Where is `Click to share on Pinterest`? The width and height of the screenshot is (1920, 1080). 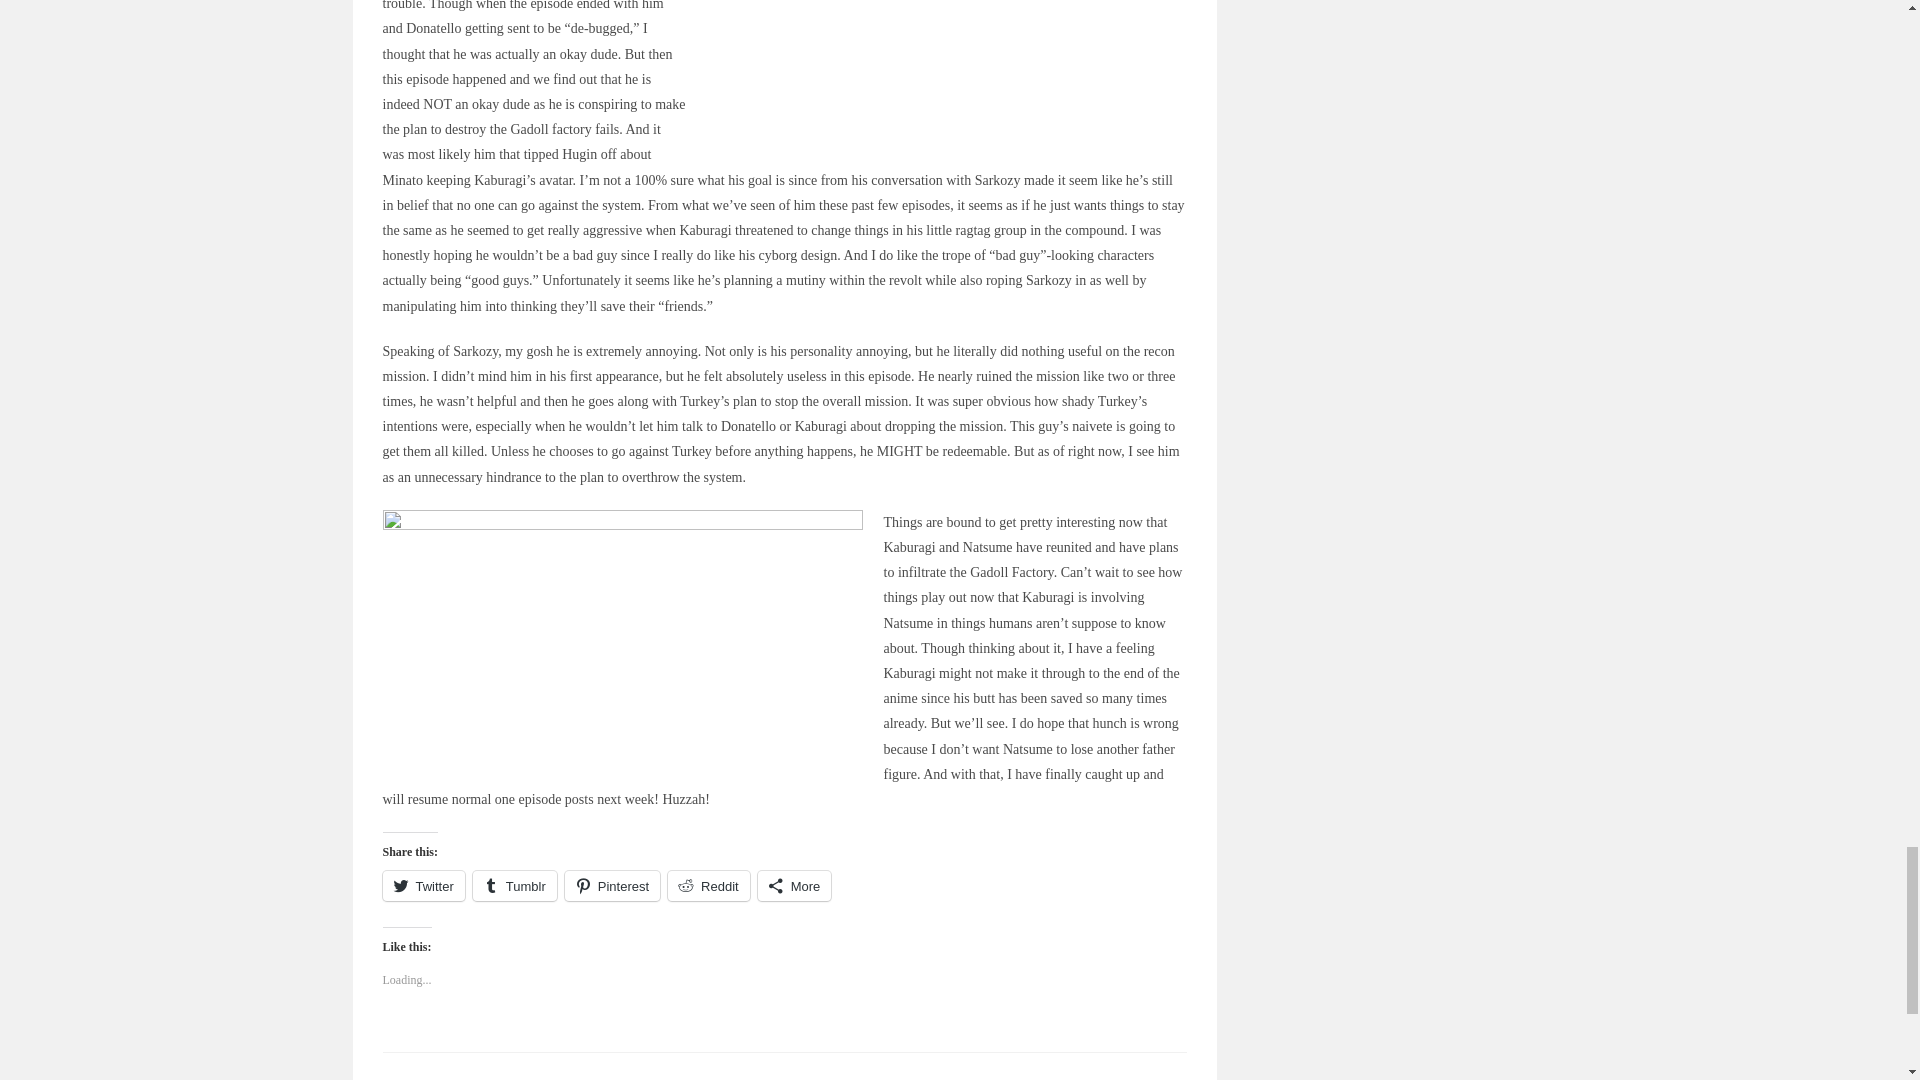
Click to share on Pinterest is located at coordinates (612, 885).